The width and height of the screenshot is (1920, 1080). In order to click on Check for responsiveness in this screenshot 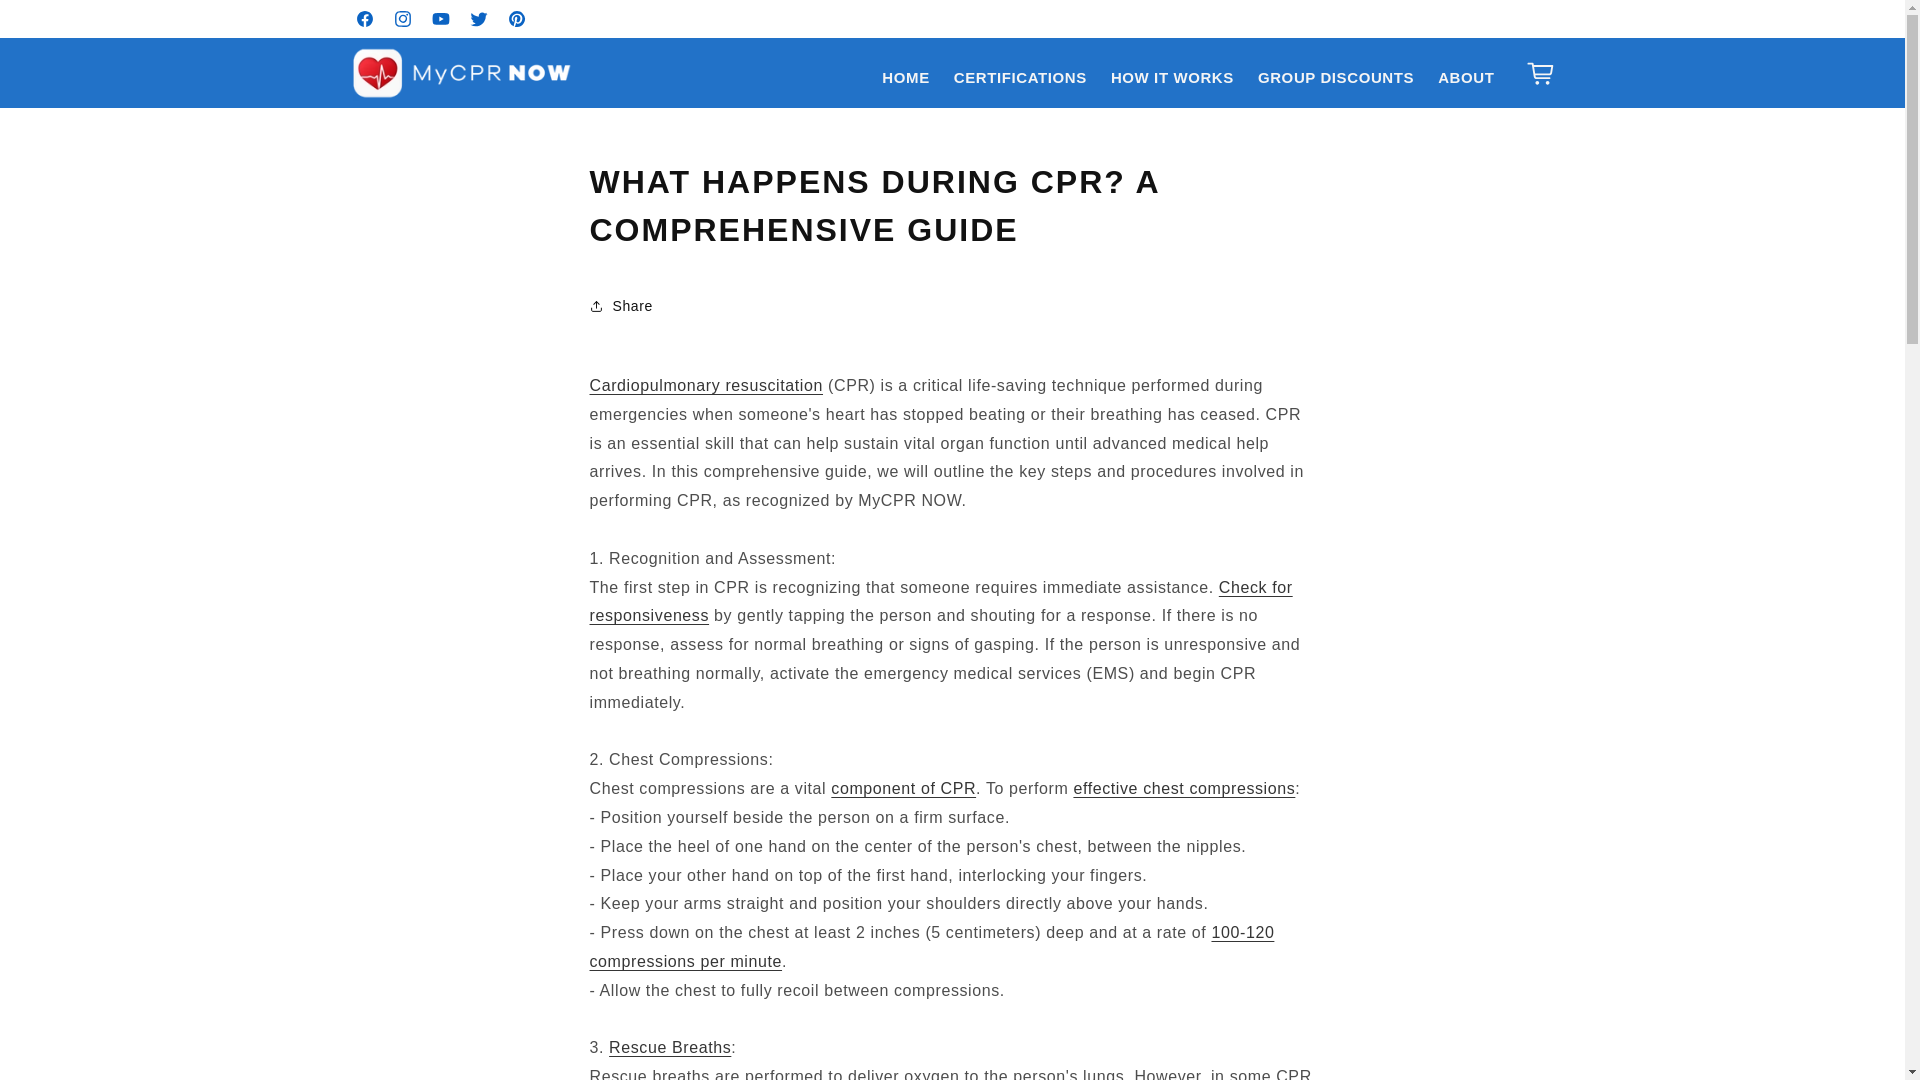, I will do `click(940, 602)`.